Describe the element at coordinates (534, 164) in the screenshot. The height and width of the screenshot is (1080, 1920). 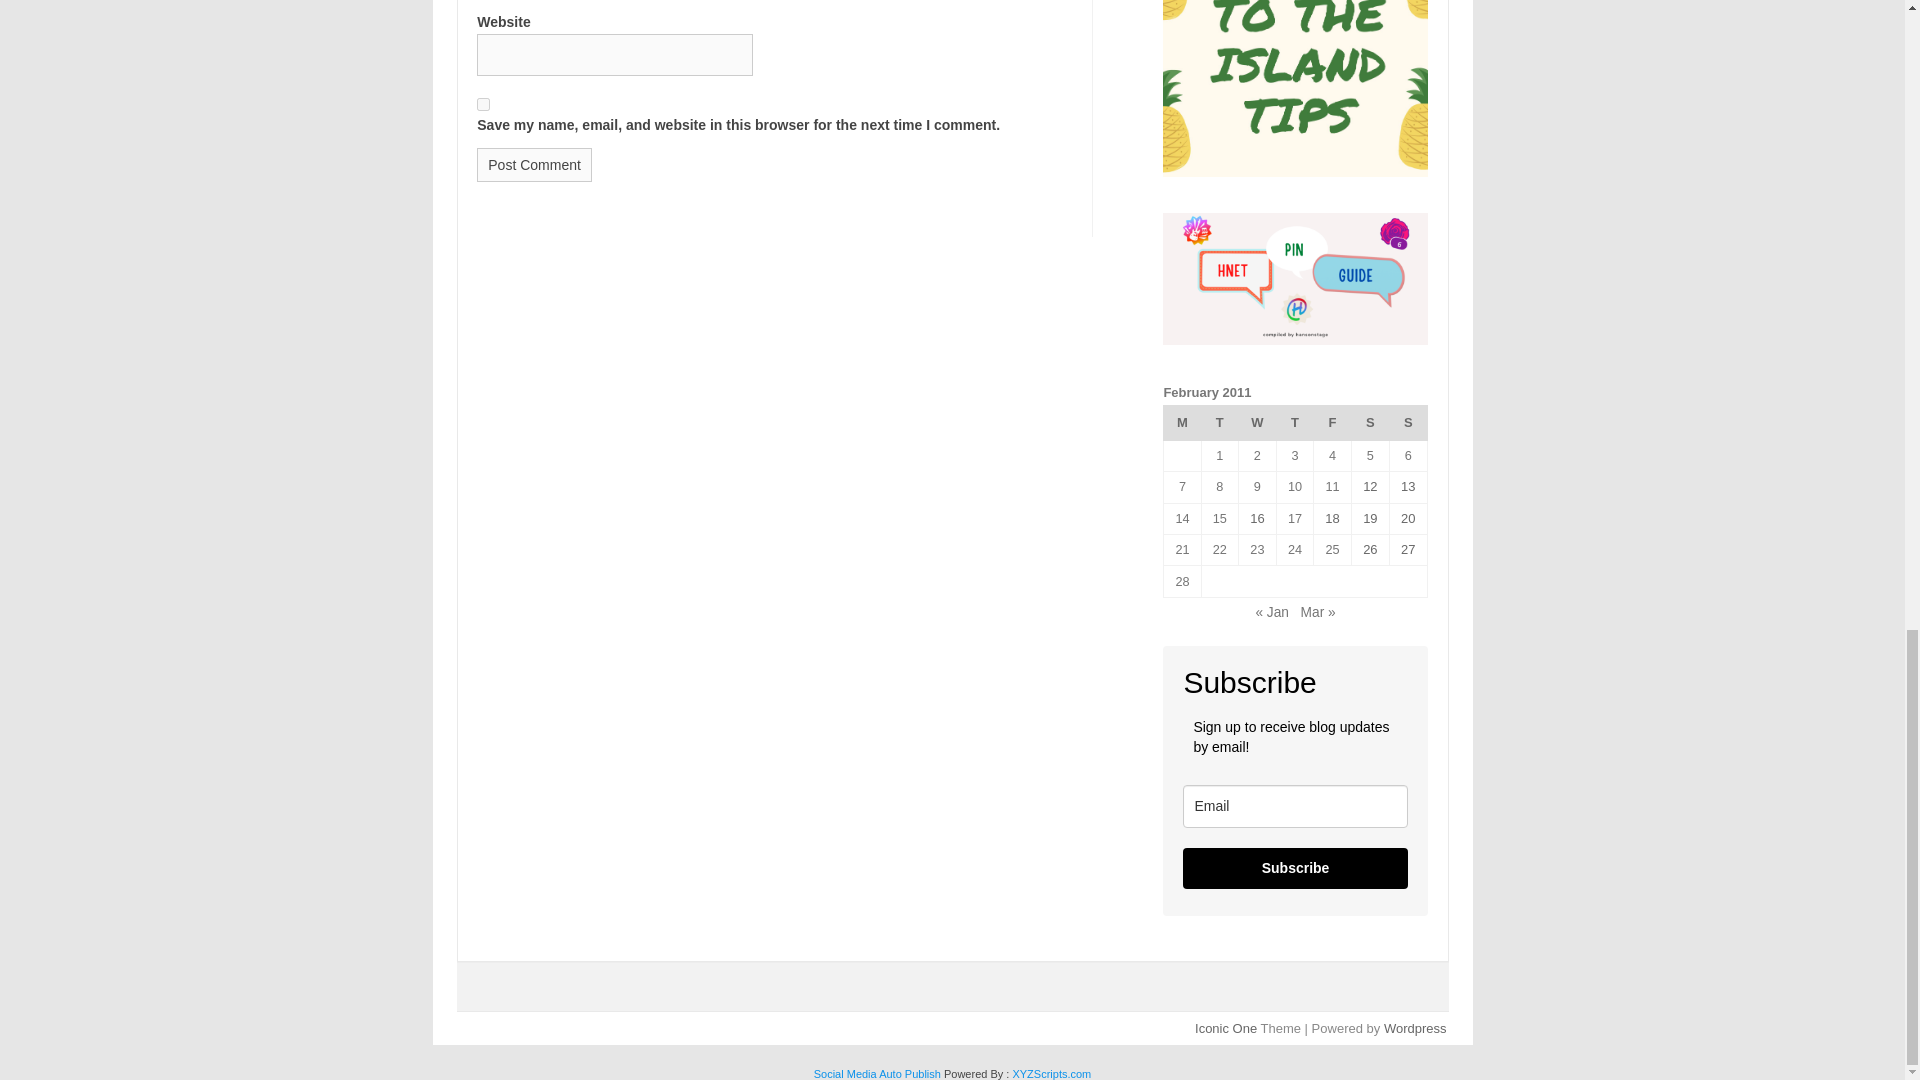
I see `Post Comment` at that location.